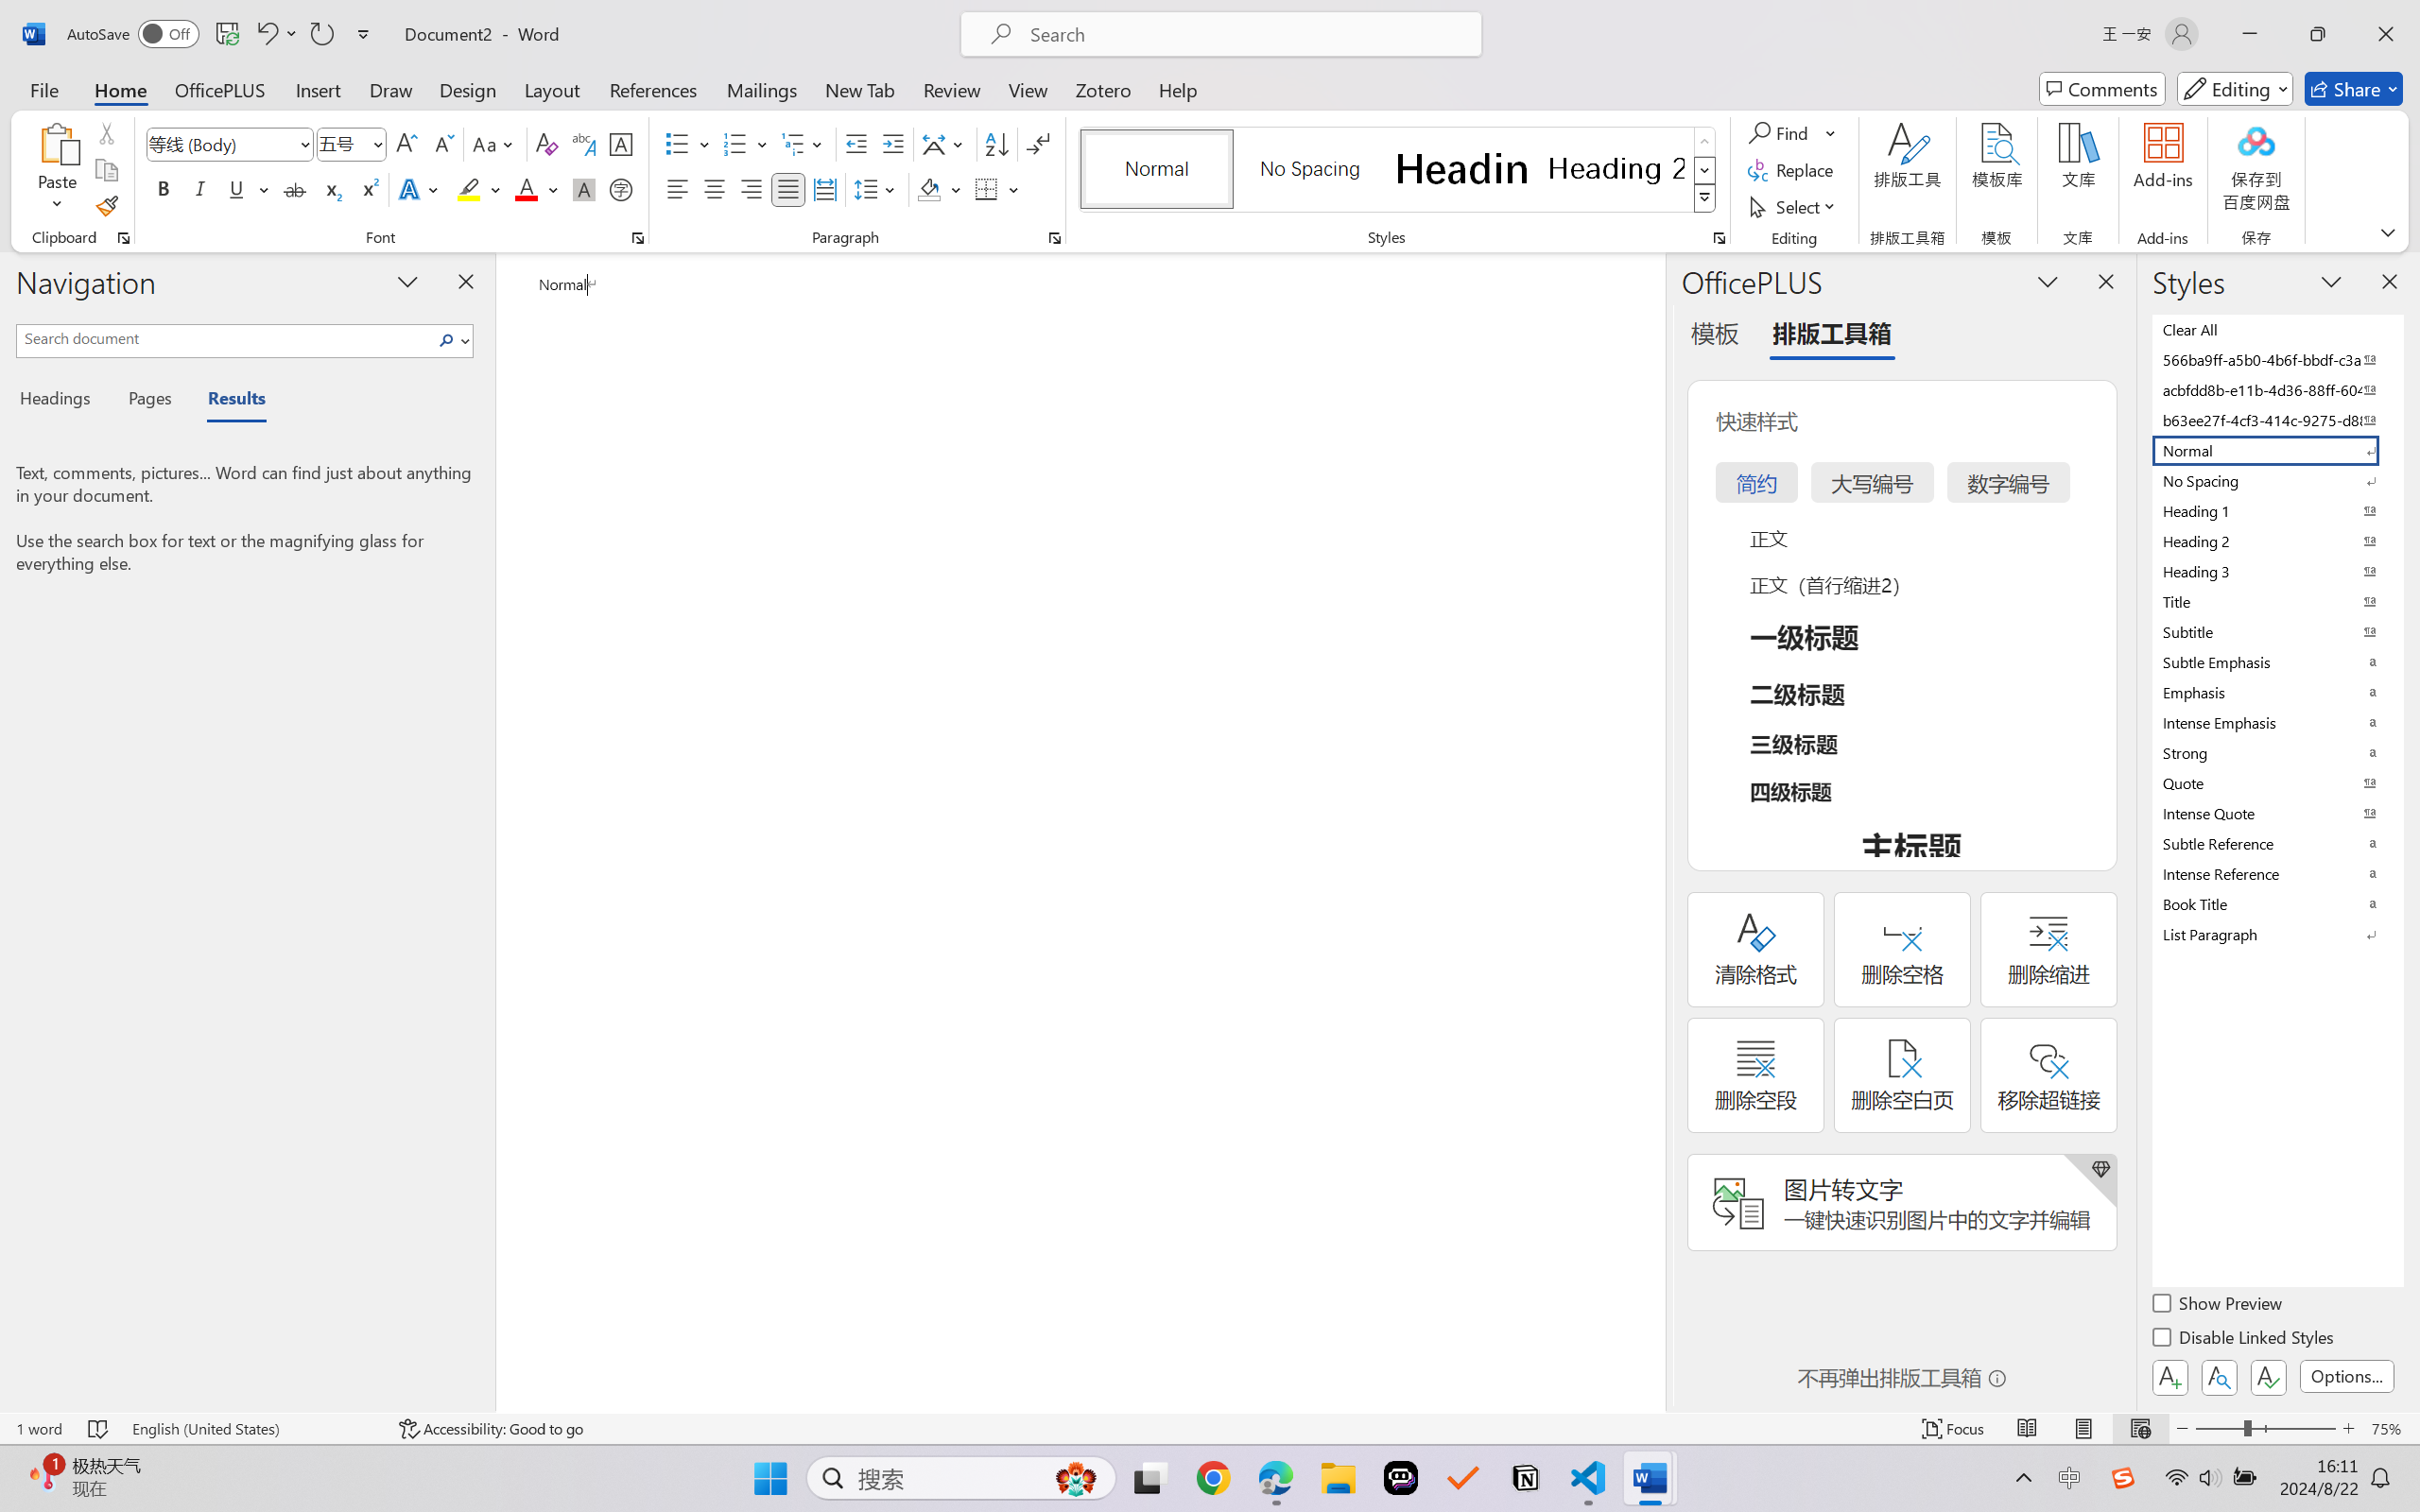 This screenshot has width=2420, height=1512. What do you see at coordinates (331, 189) in the screenshot?
I see `Subscript` at bounding box center [331, 189].